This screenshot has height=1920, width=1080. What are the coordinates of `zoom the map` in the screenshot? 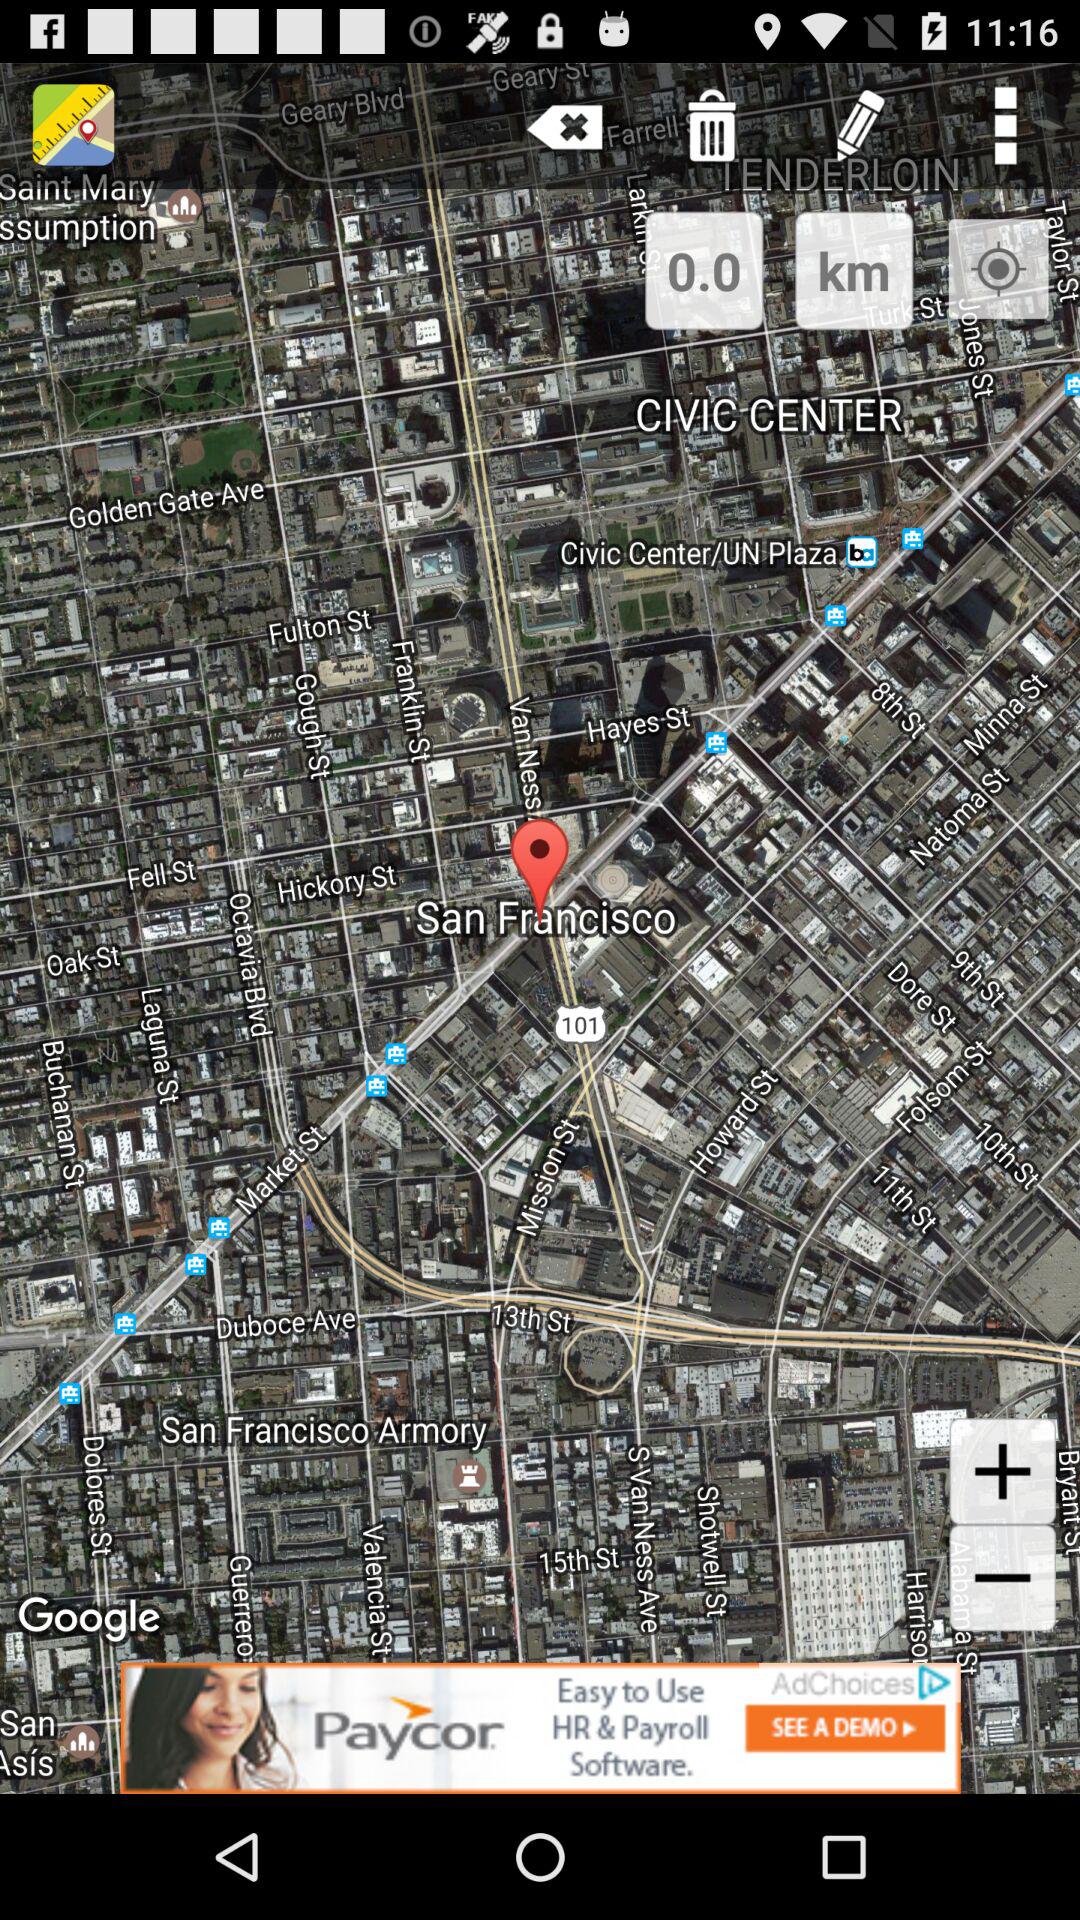 It's located at (1002, 1471).